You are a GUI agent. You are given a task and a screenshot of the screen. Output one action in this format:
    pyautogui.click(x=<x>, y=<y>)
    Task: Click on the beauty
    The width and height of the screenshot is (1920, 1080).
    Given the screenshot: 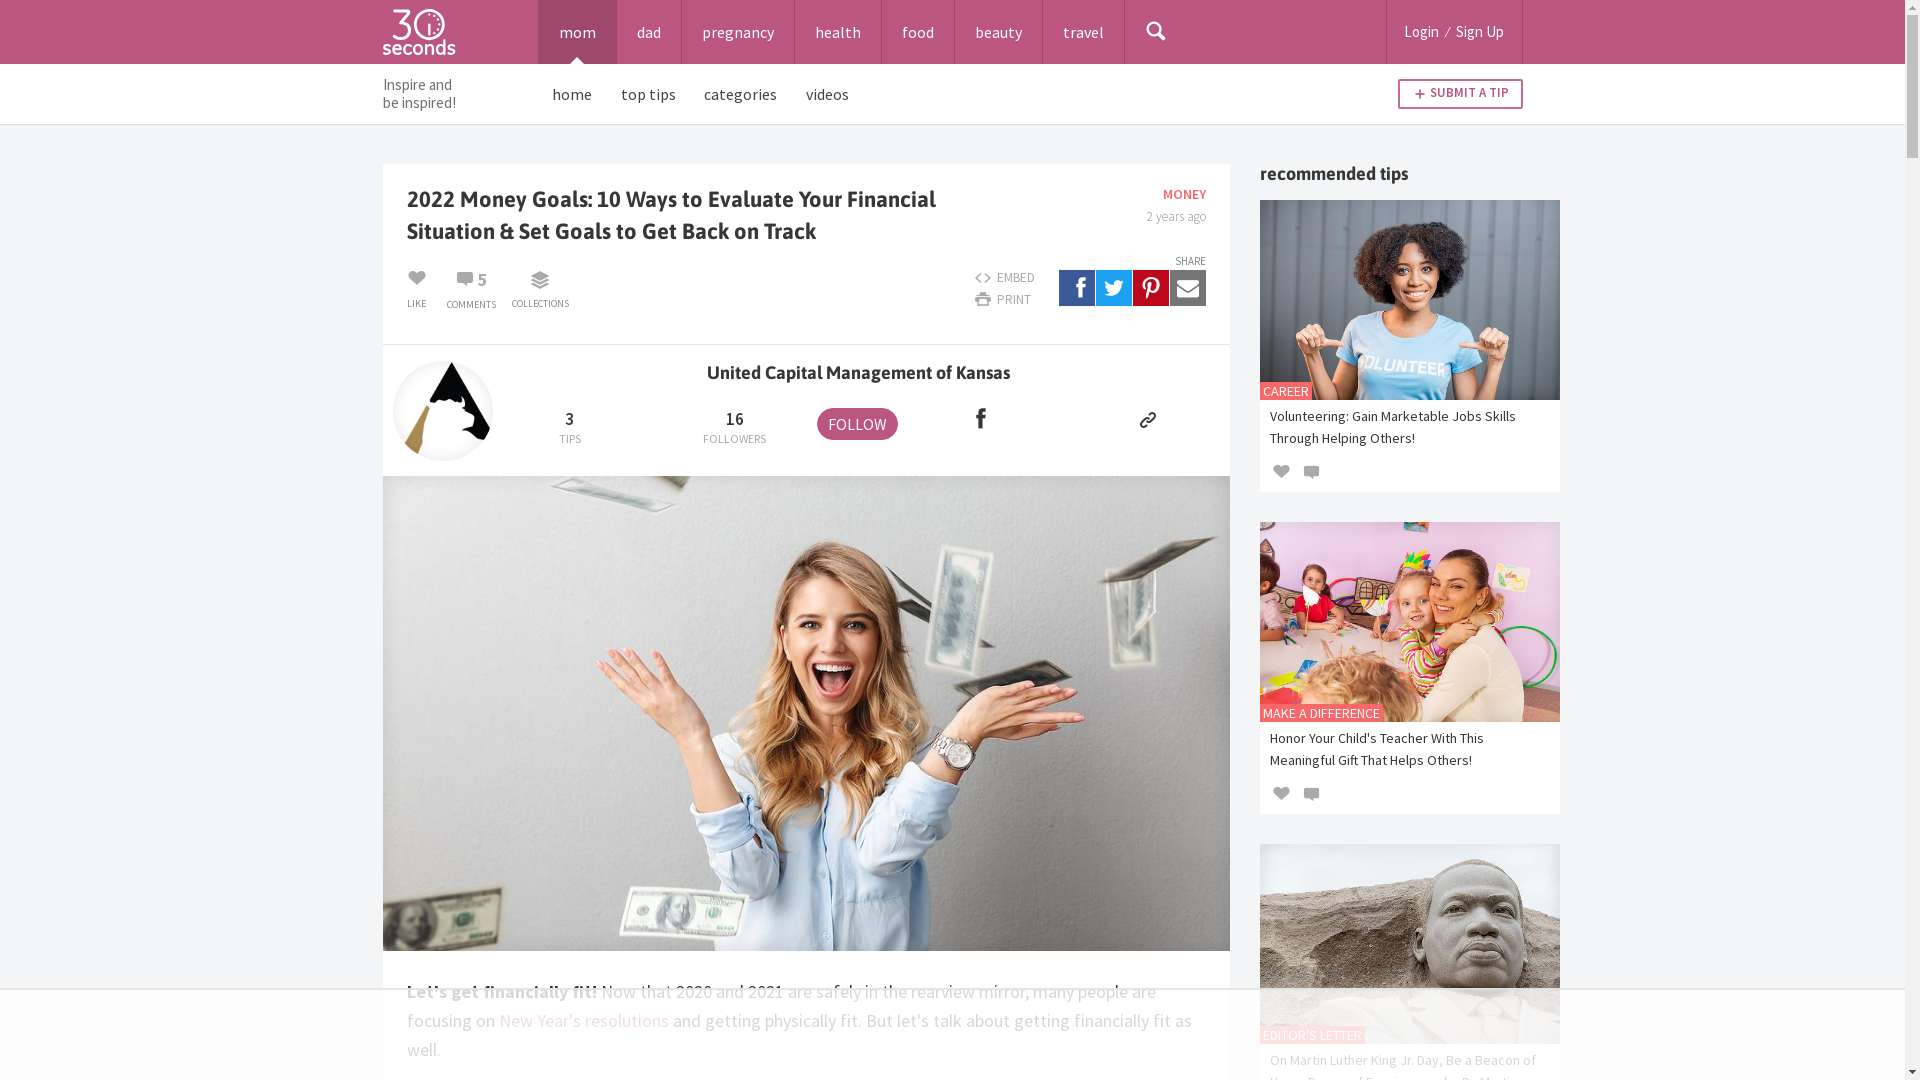 What is the action you would take?
    pyautogui.click(x=998, y=32)
    